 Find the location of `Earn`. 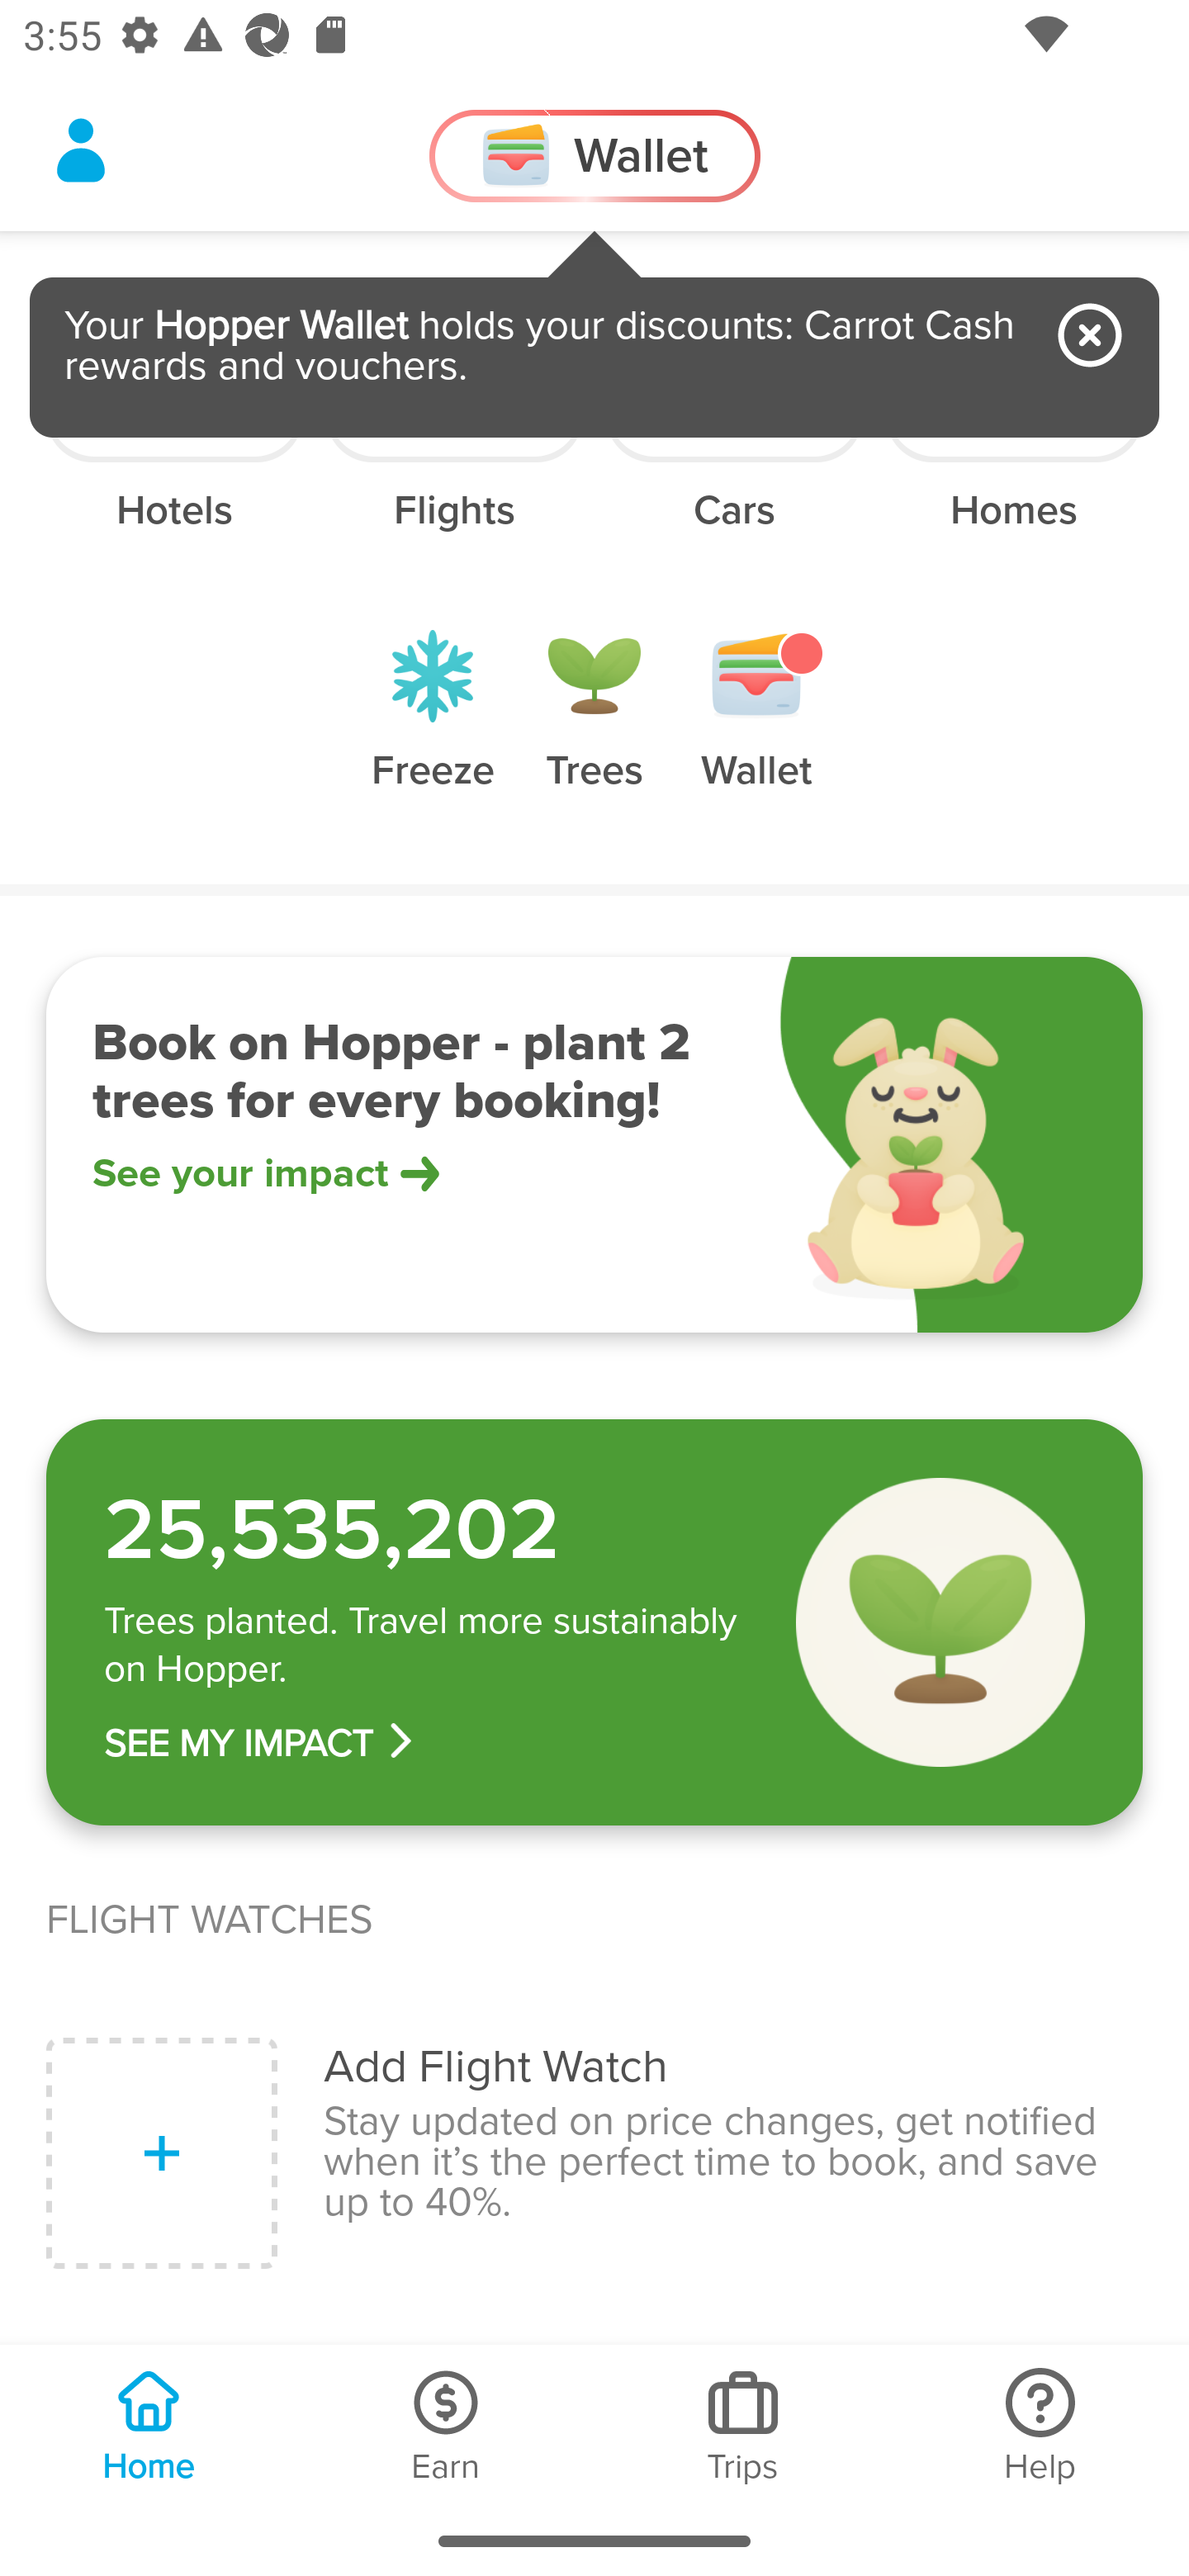

Earn is located at coordinates (446, 2425).